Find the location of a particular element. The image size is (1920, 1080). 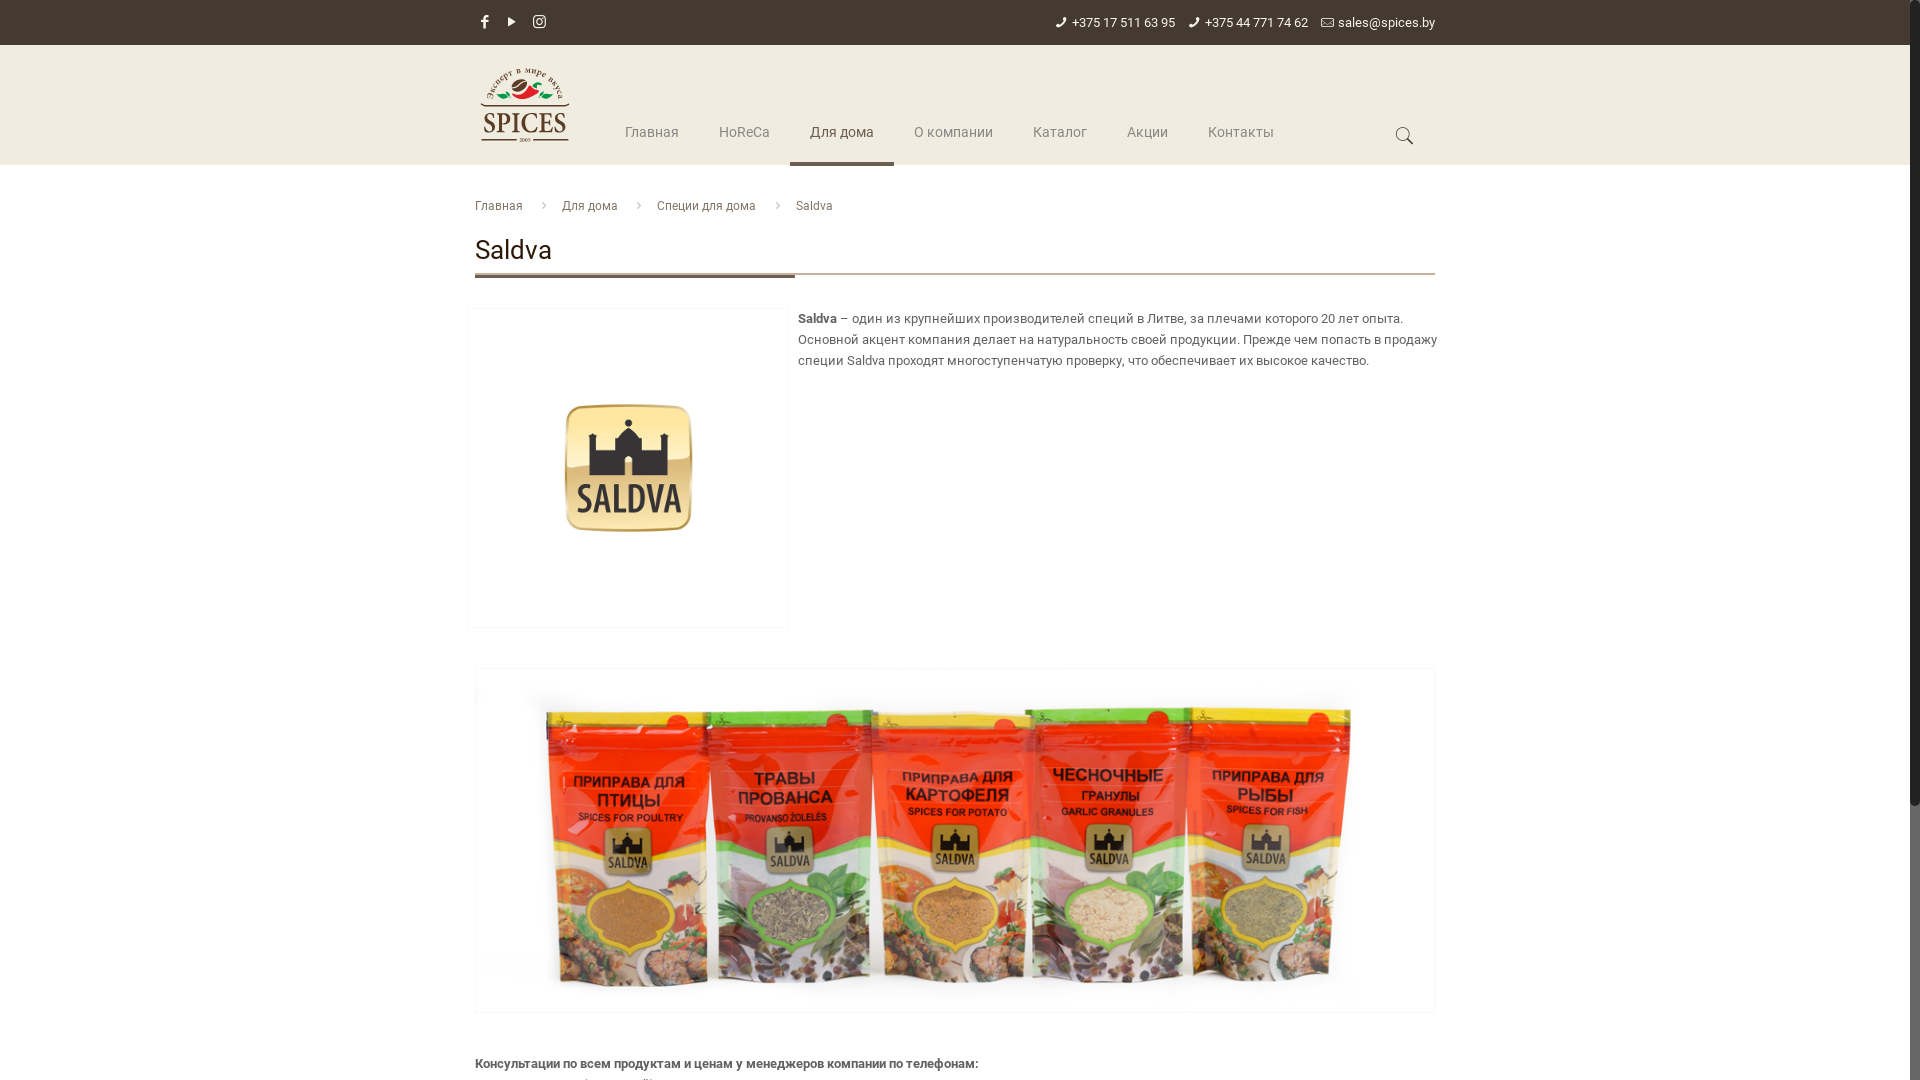

Instagram is located at coordinates (540, 22).